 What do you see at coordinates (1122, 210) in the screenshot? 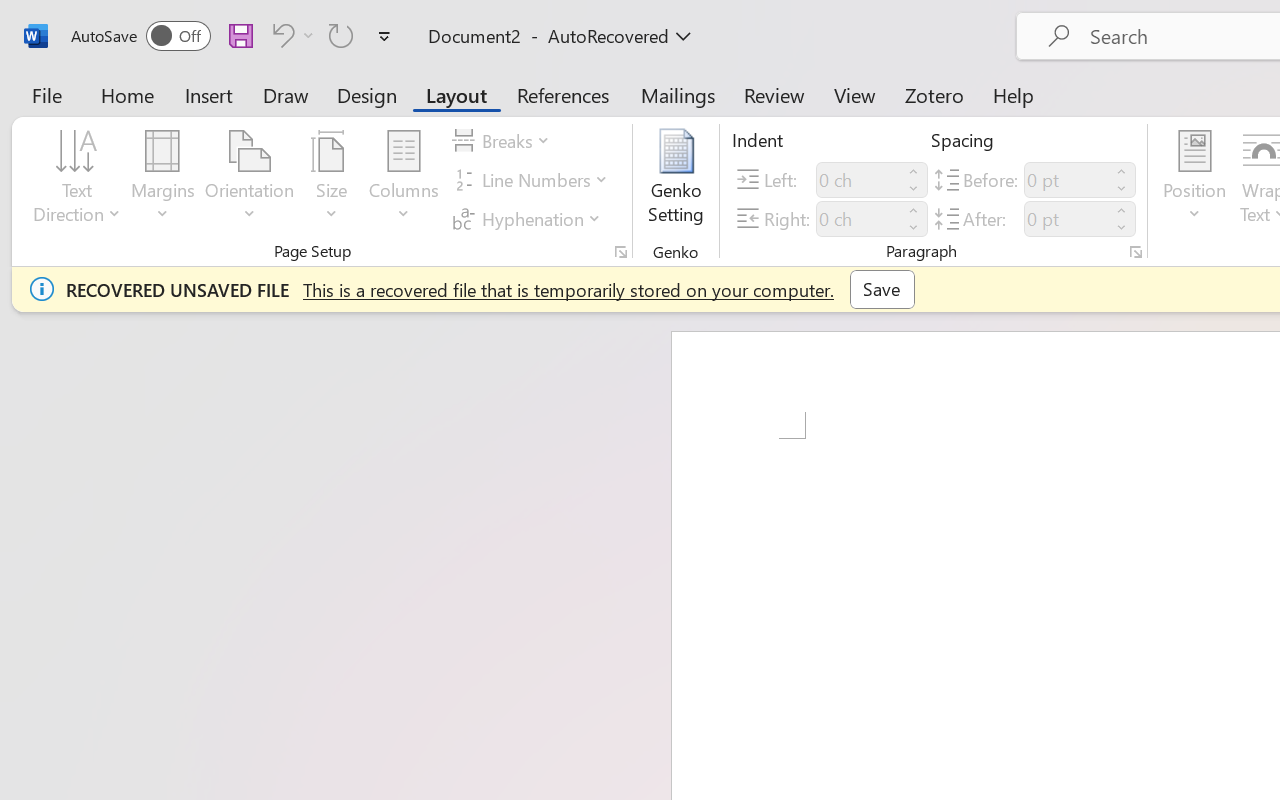
I see `More` at bounding box center [1122, 210].